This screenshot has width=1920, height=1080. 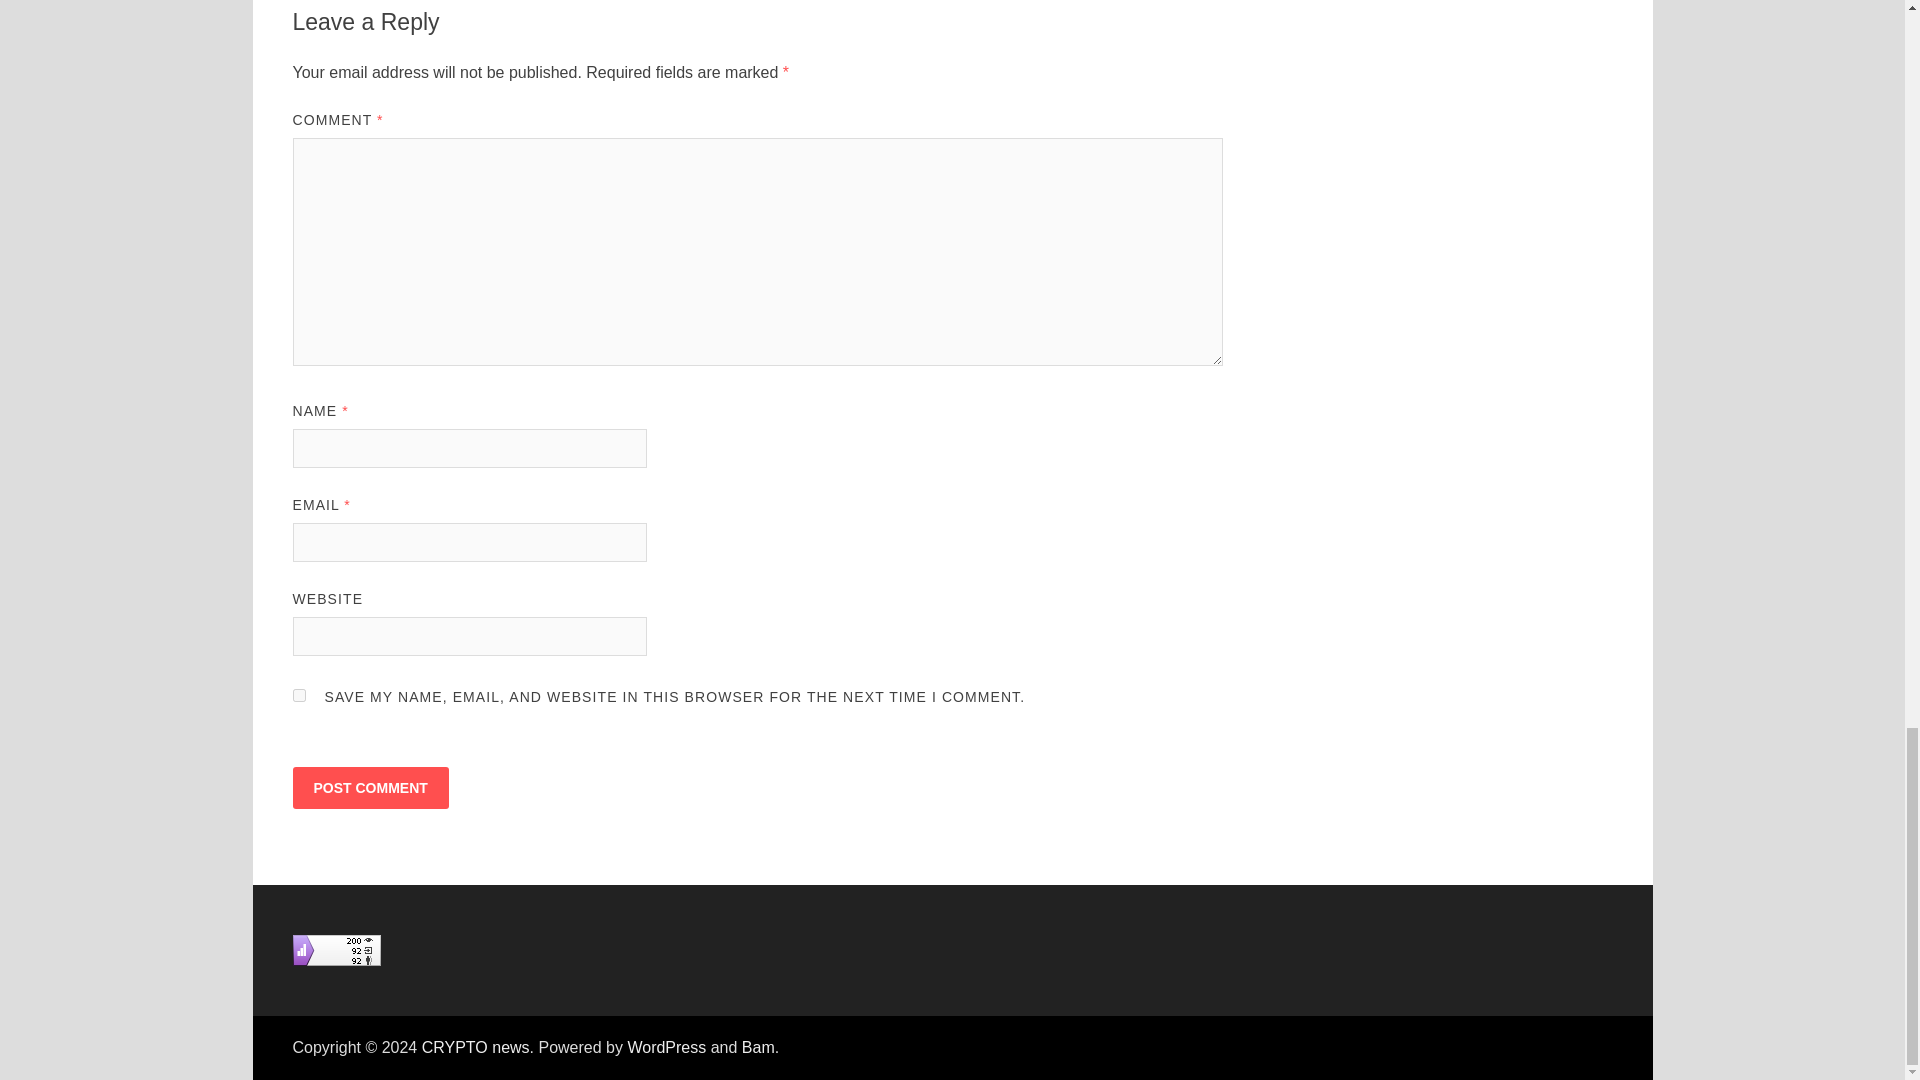 What do you see at coordinates (476, 1047) in the screenshot?
I see `CRYPTO news` at bounding box center [476, 1047].